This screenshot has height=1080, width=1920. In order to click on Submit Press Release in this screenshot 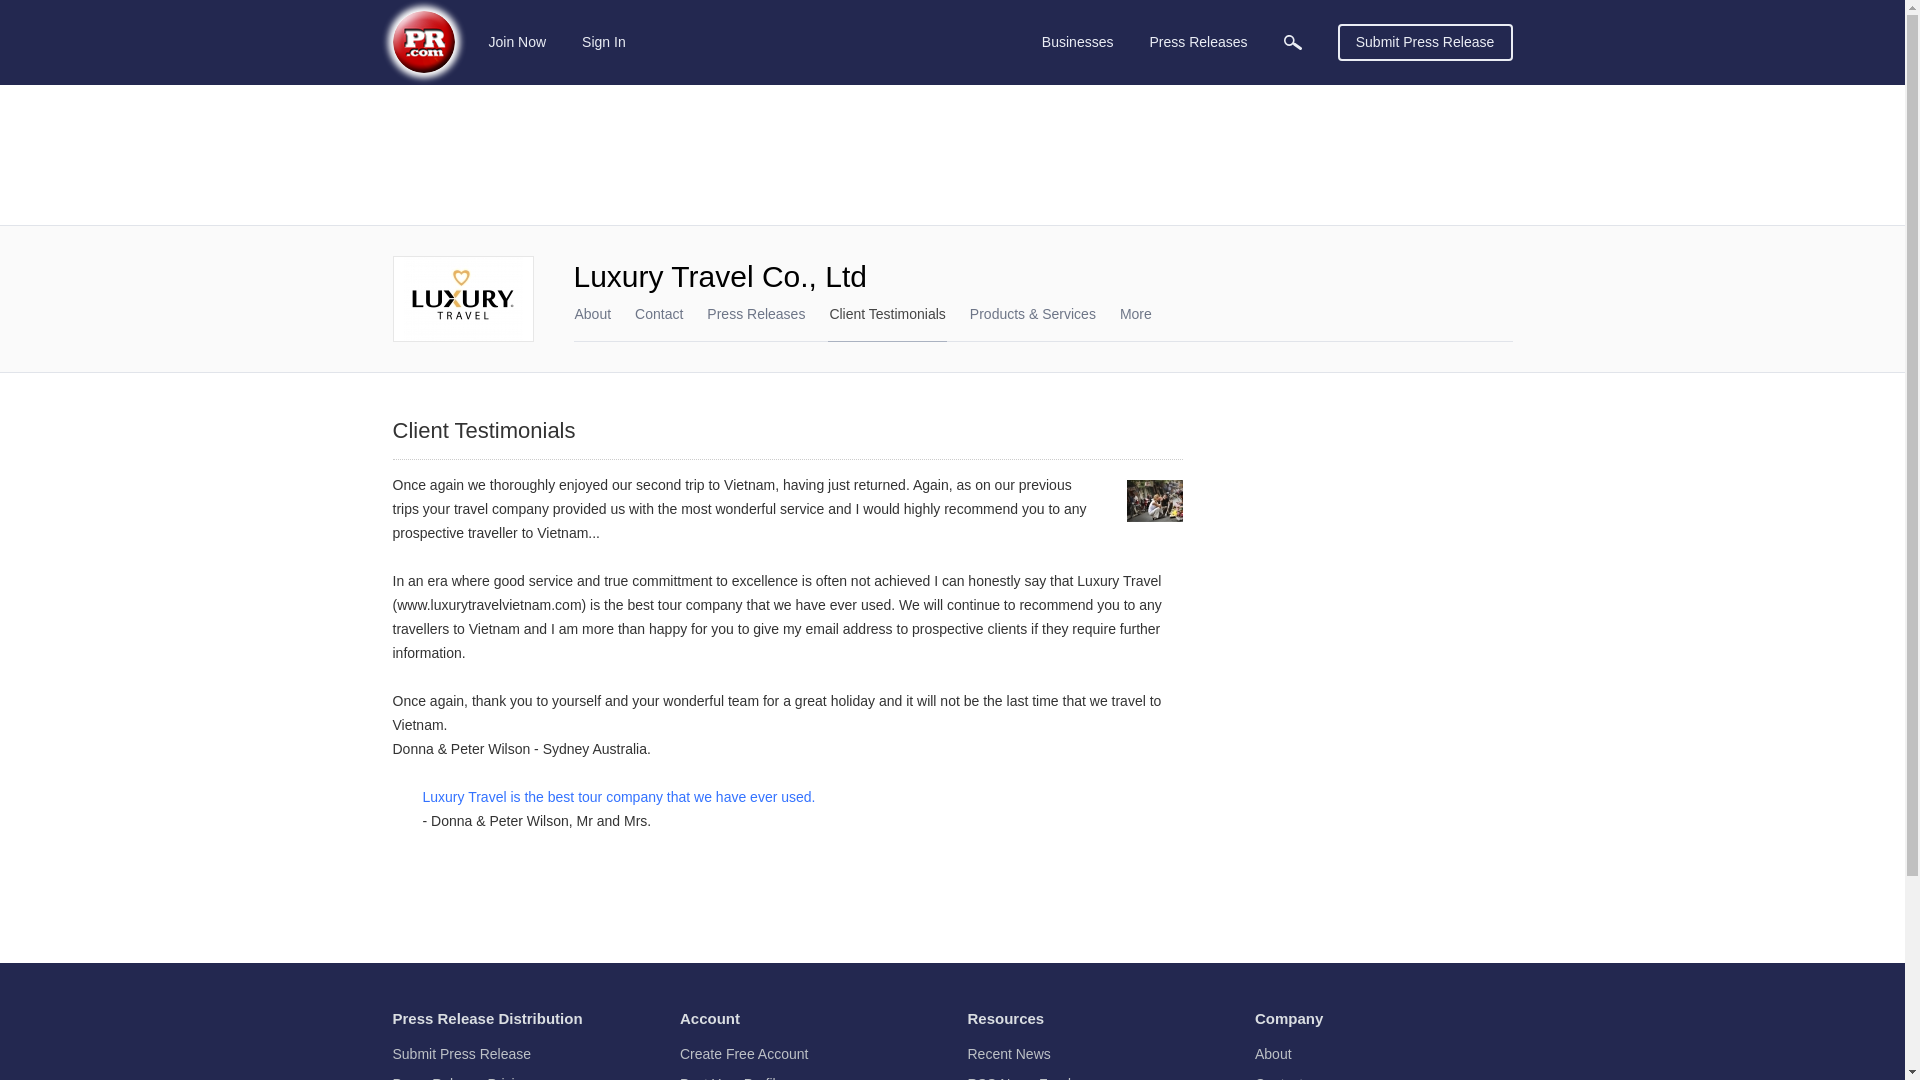, I will do `click(1425, 42)`.